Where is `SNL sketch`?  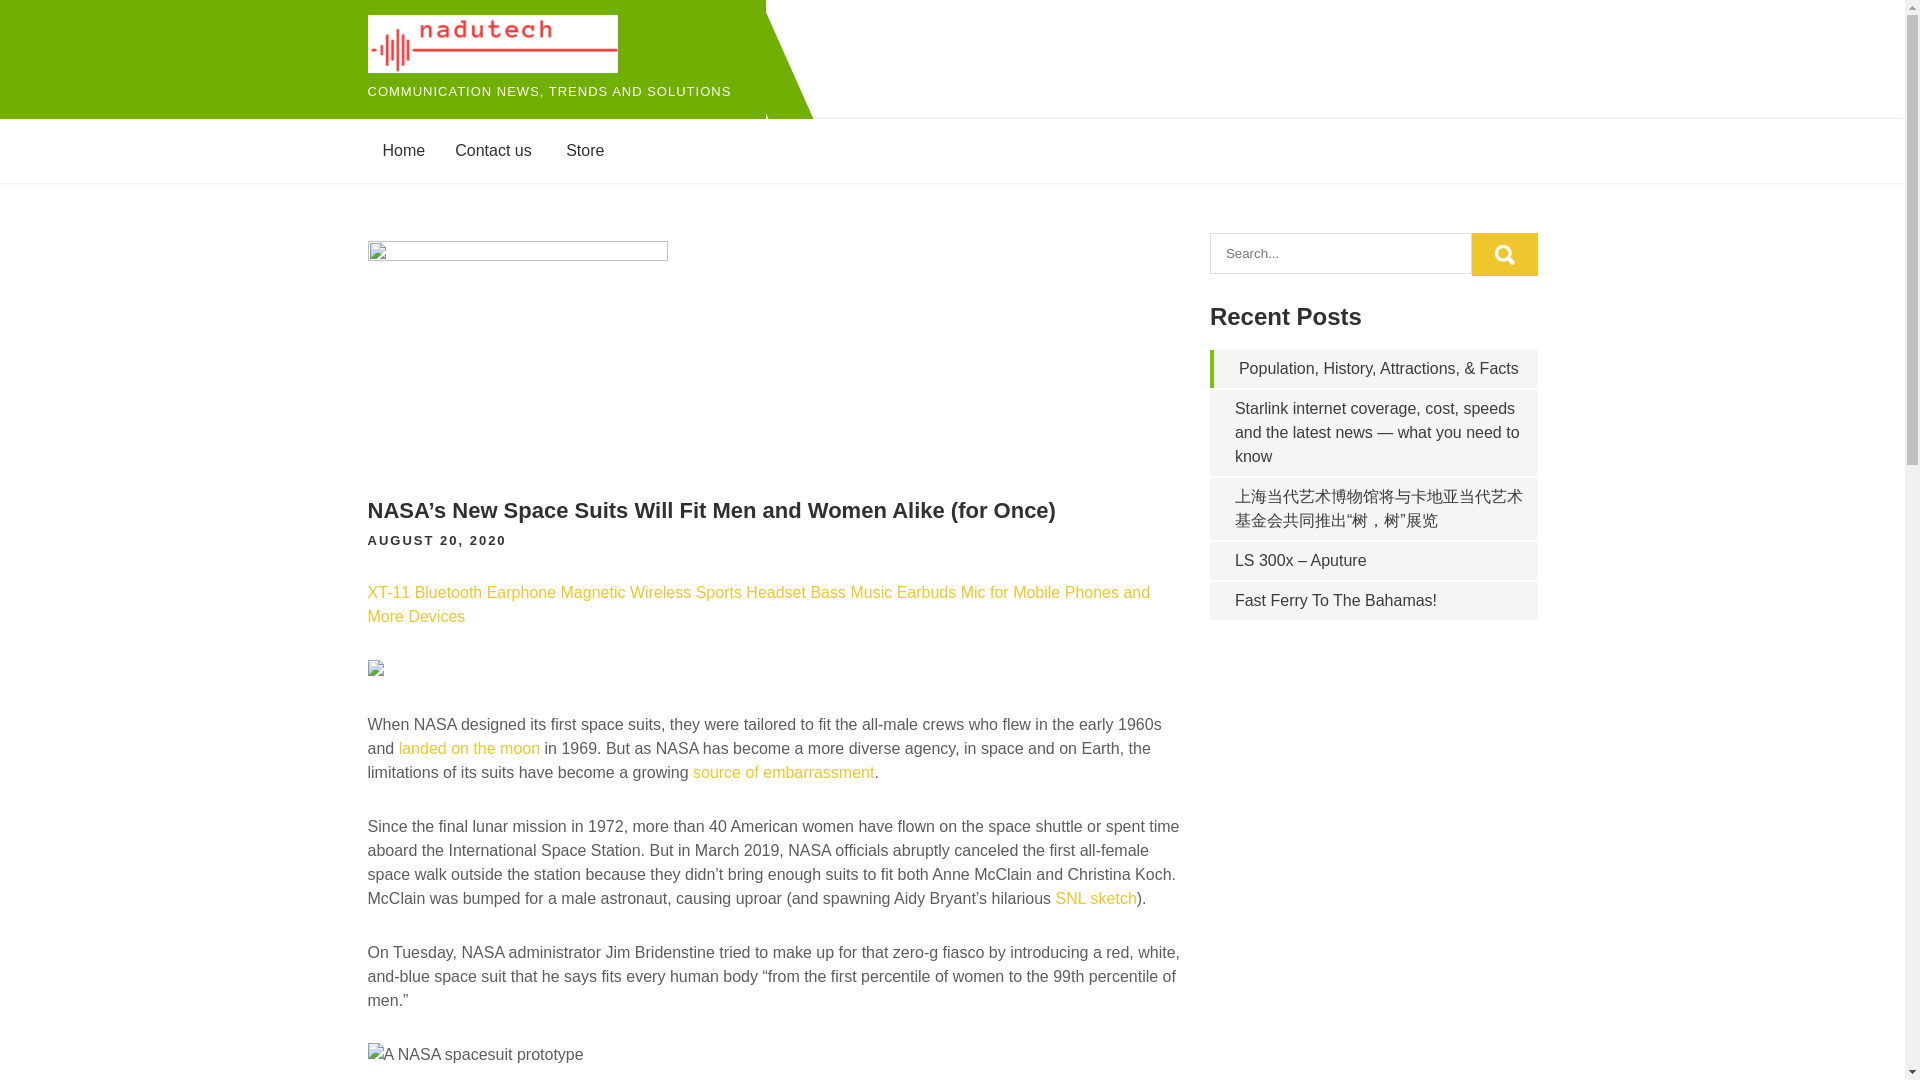
SNL sketch is located at coordinates (1096, 898).